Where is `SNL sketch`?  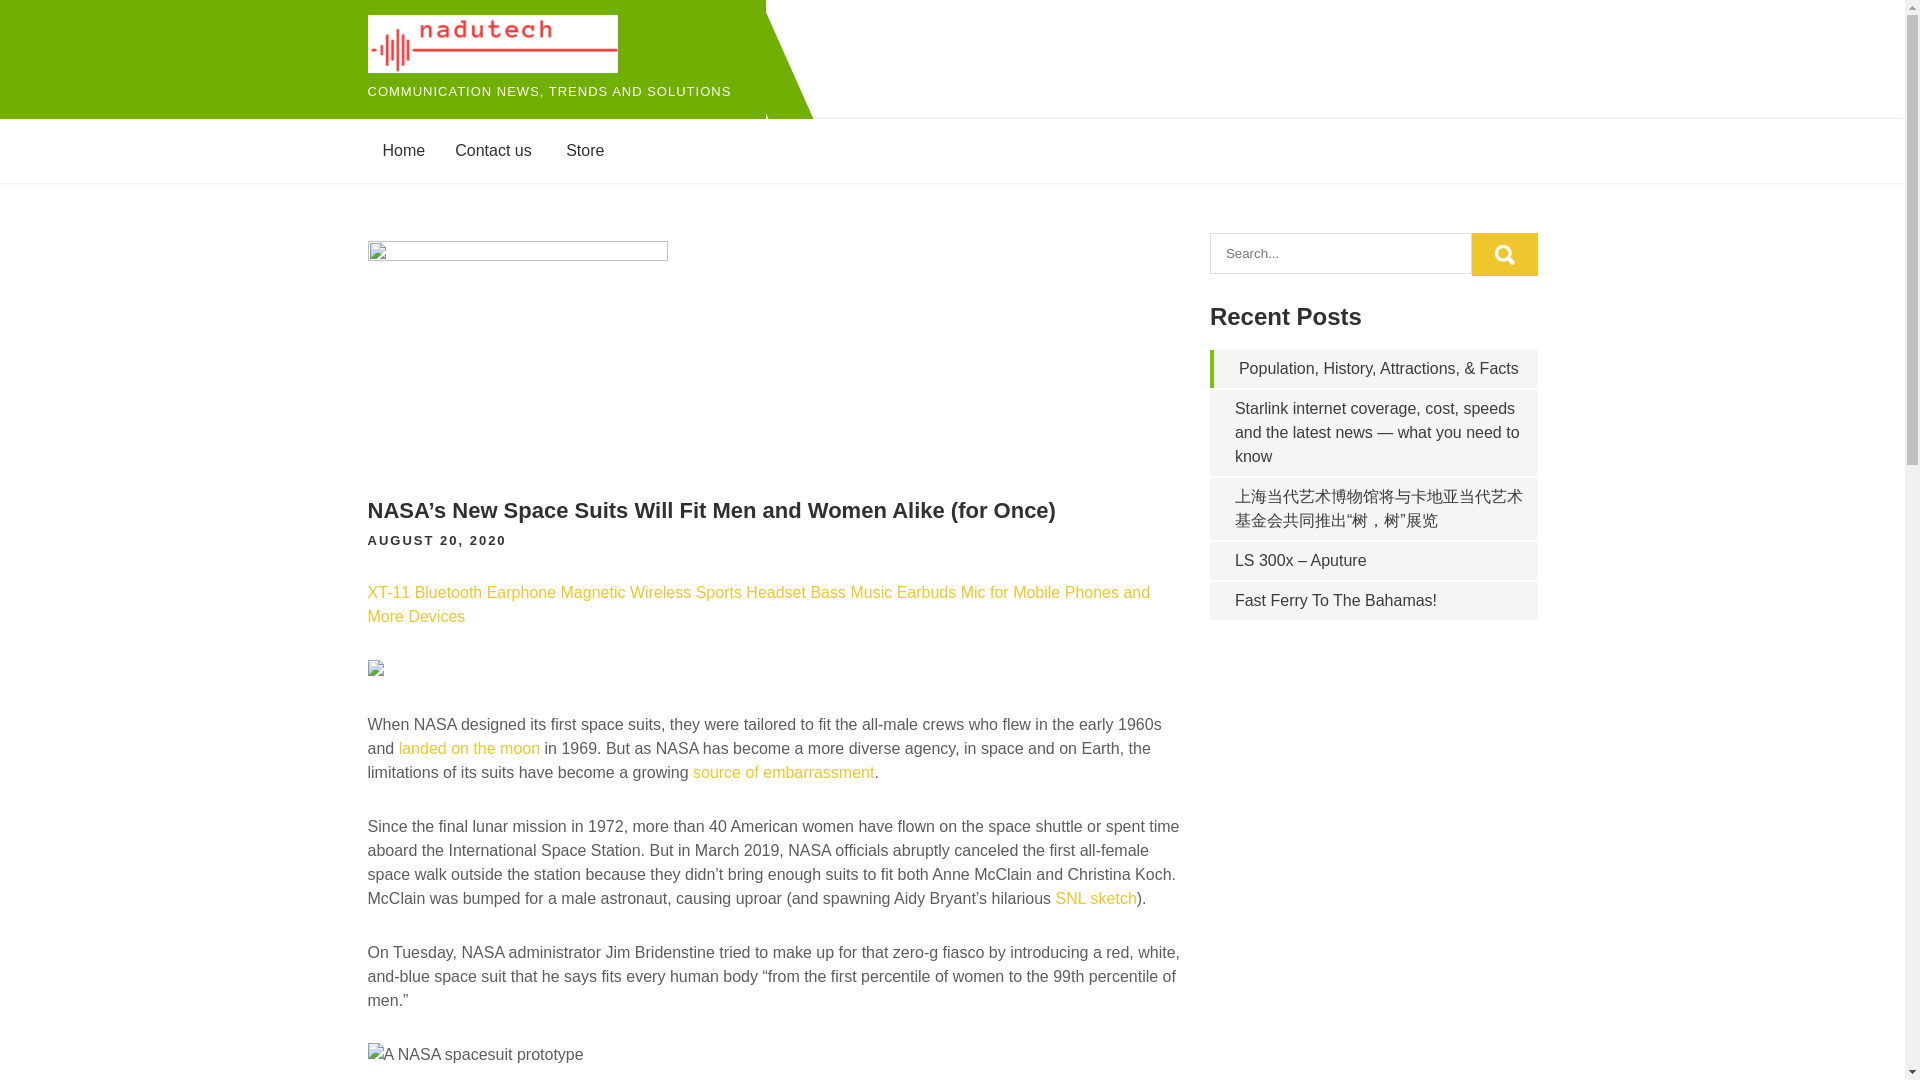
SNL sketch is located at coordinates (1096, 898).